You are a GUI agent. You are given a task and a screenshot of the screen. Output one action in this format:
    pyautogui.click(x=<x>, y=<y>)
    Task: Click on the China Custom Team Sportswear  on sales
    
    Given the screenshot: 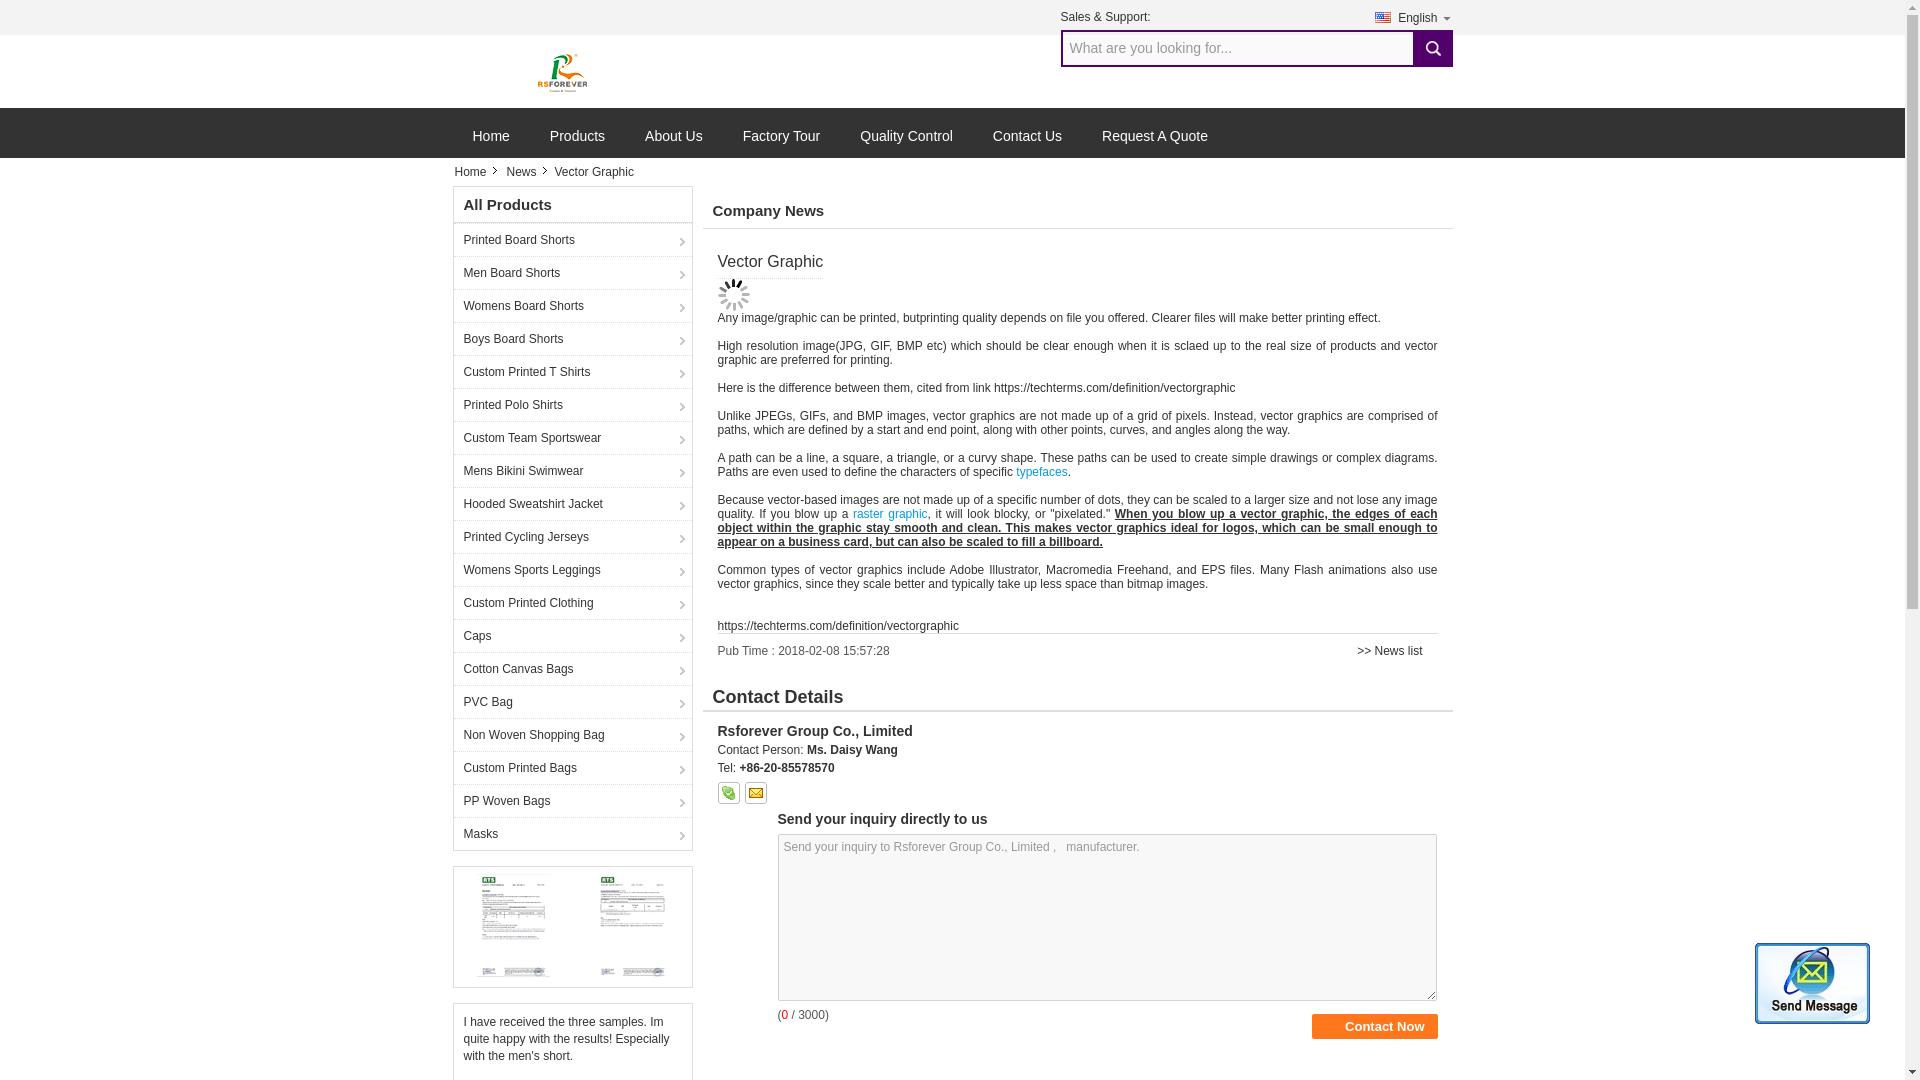 What is the action you would take?
    pyautogui.click(x=572, y=437)
    